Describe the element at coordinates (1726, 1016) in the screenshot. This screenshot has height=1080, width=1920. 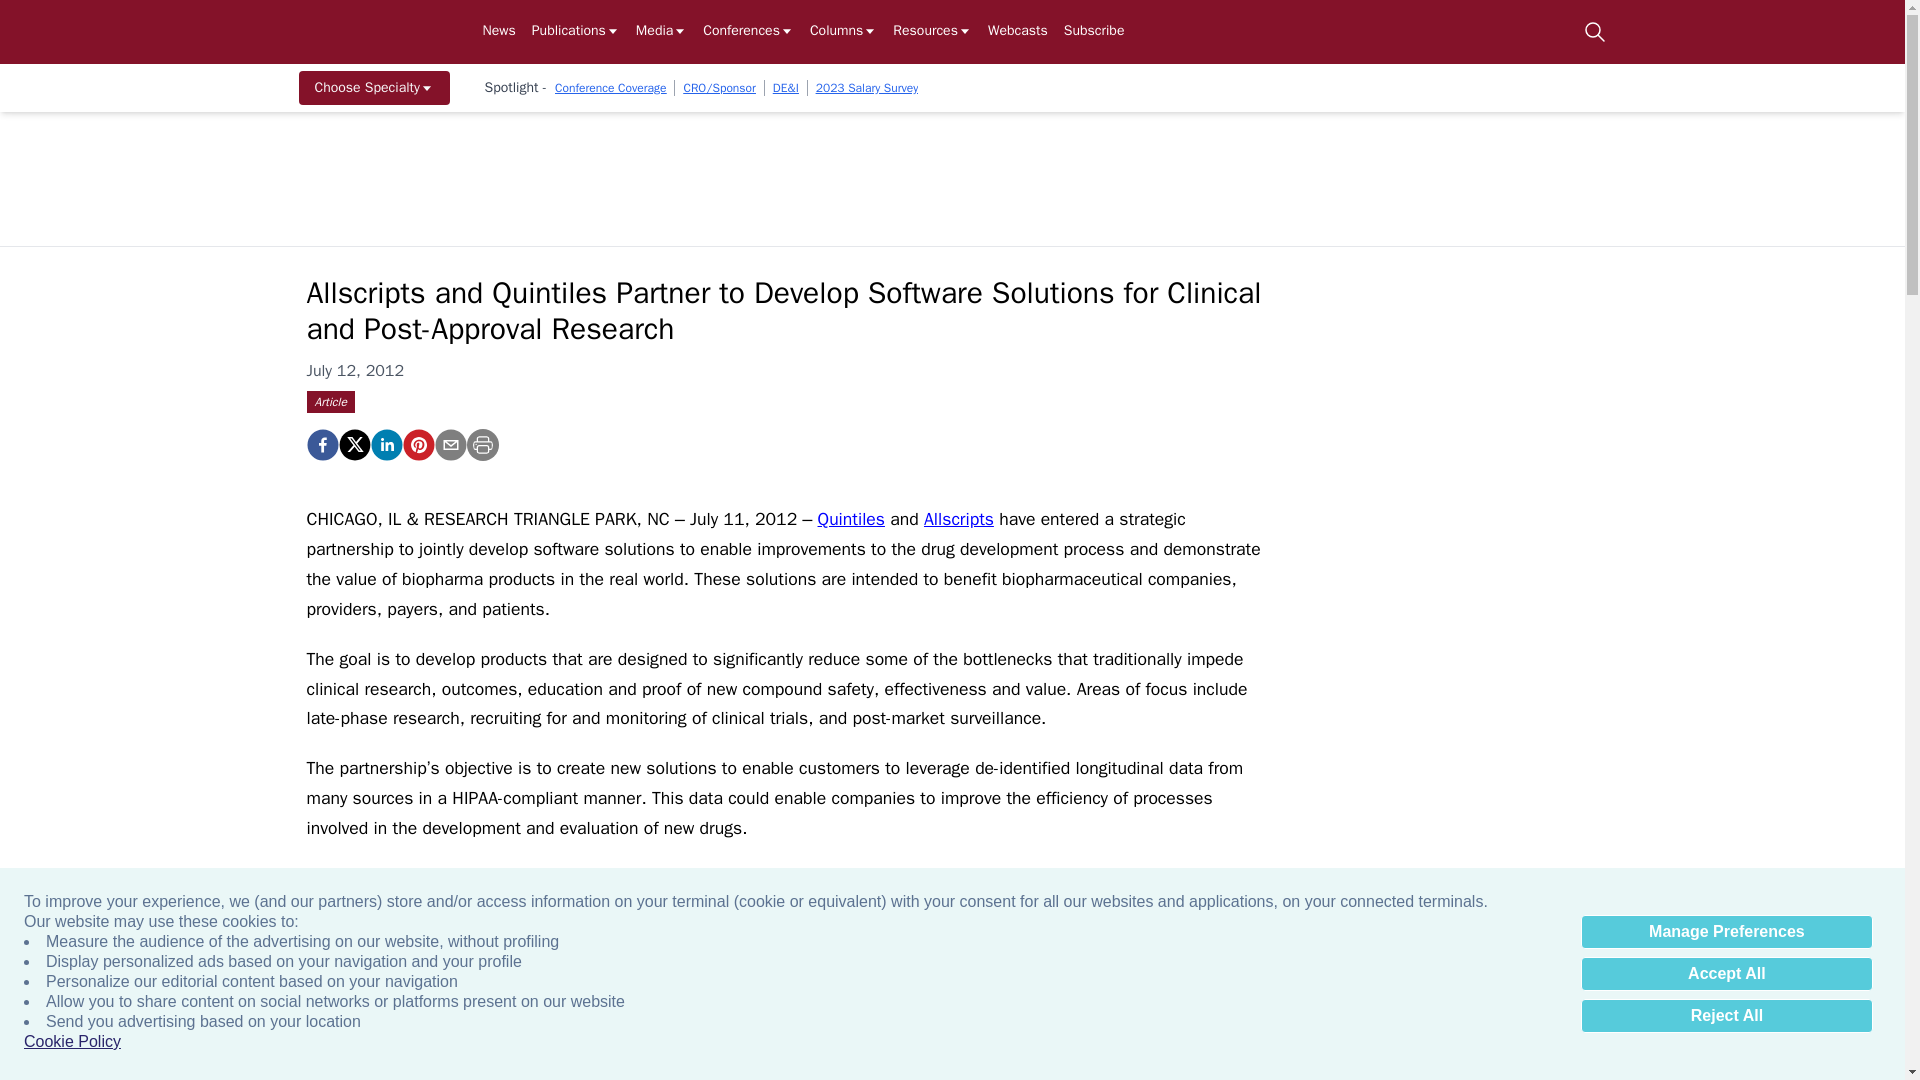
I see `Reject All` at that location.